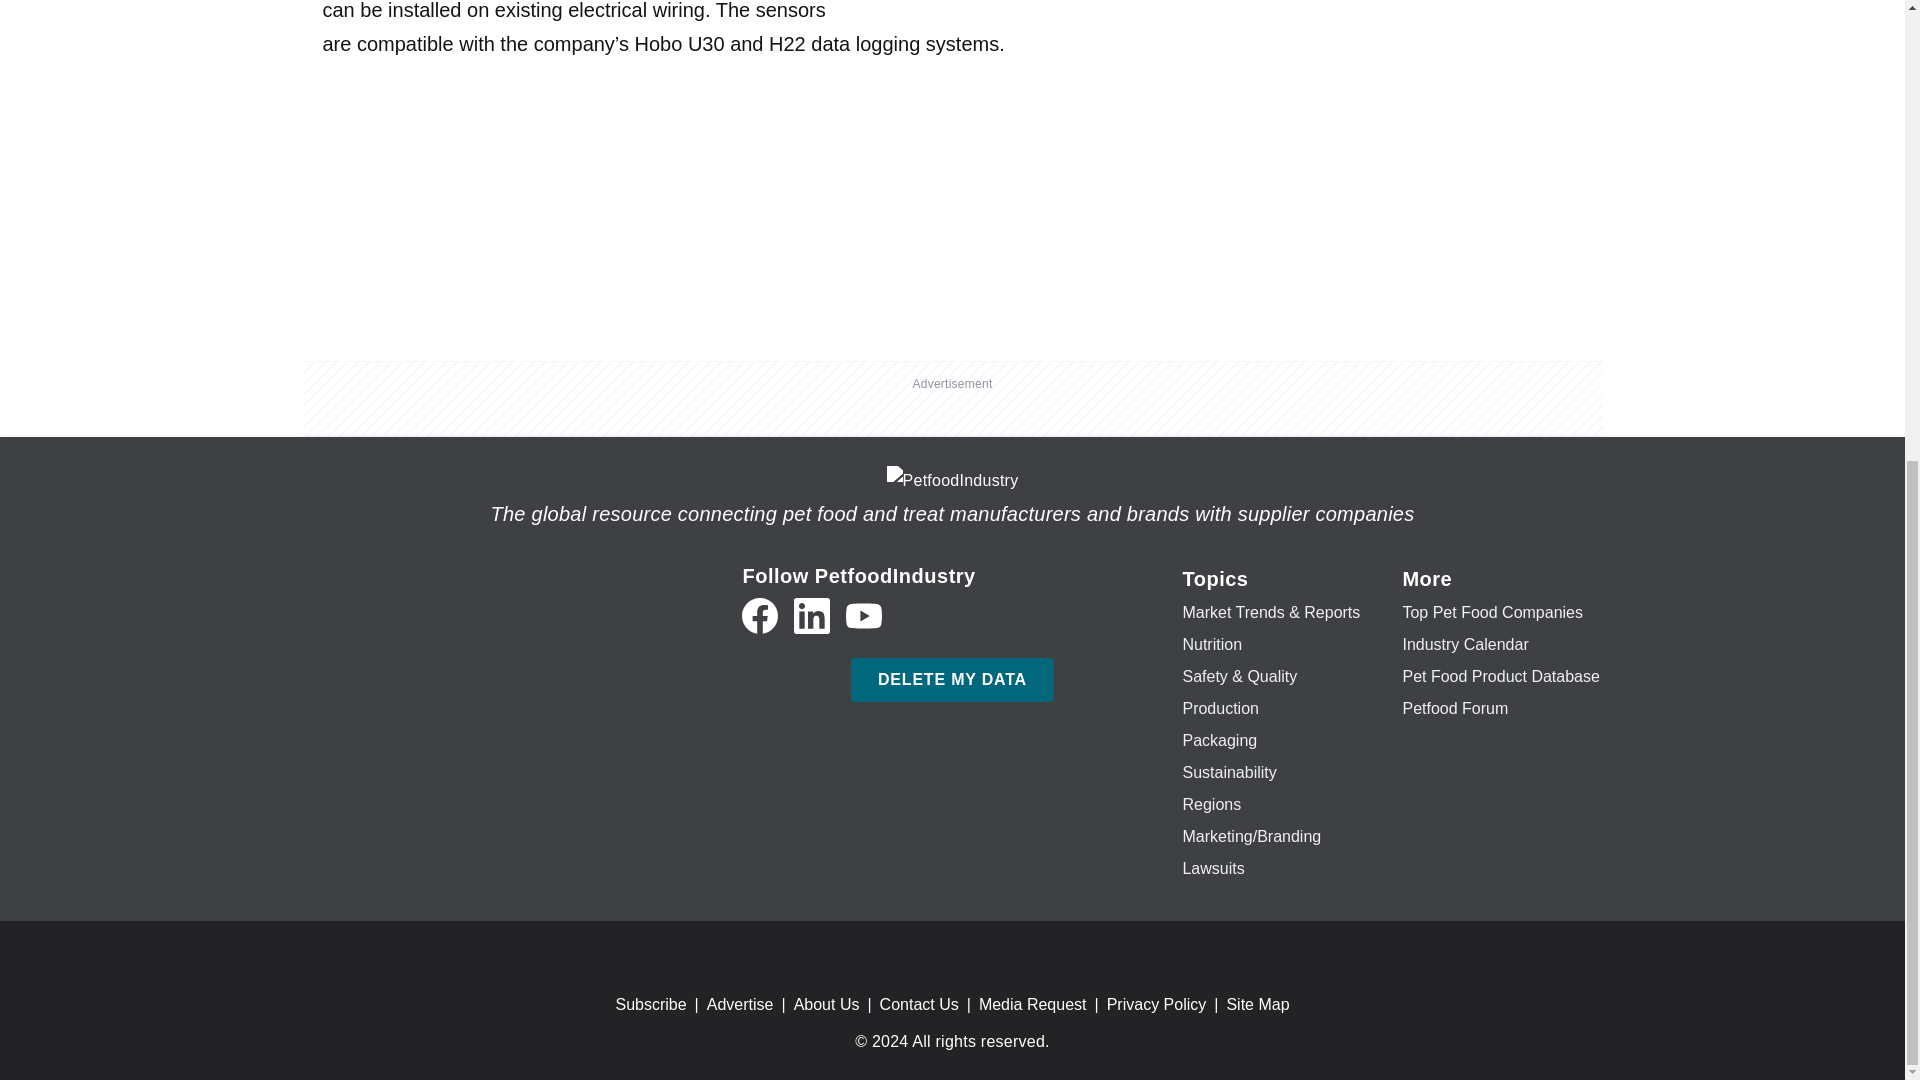 Image resolution: width=1920 pixels, height=1080 pixels. I want to click on Visit us on Linkedin, so click(812, 616).